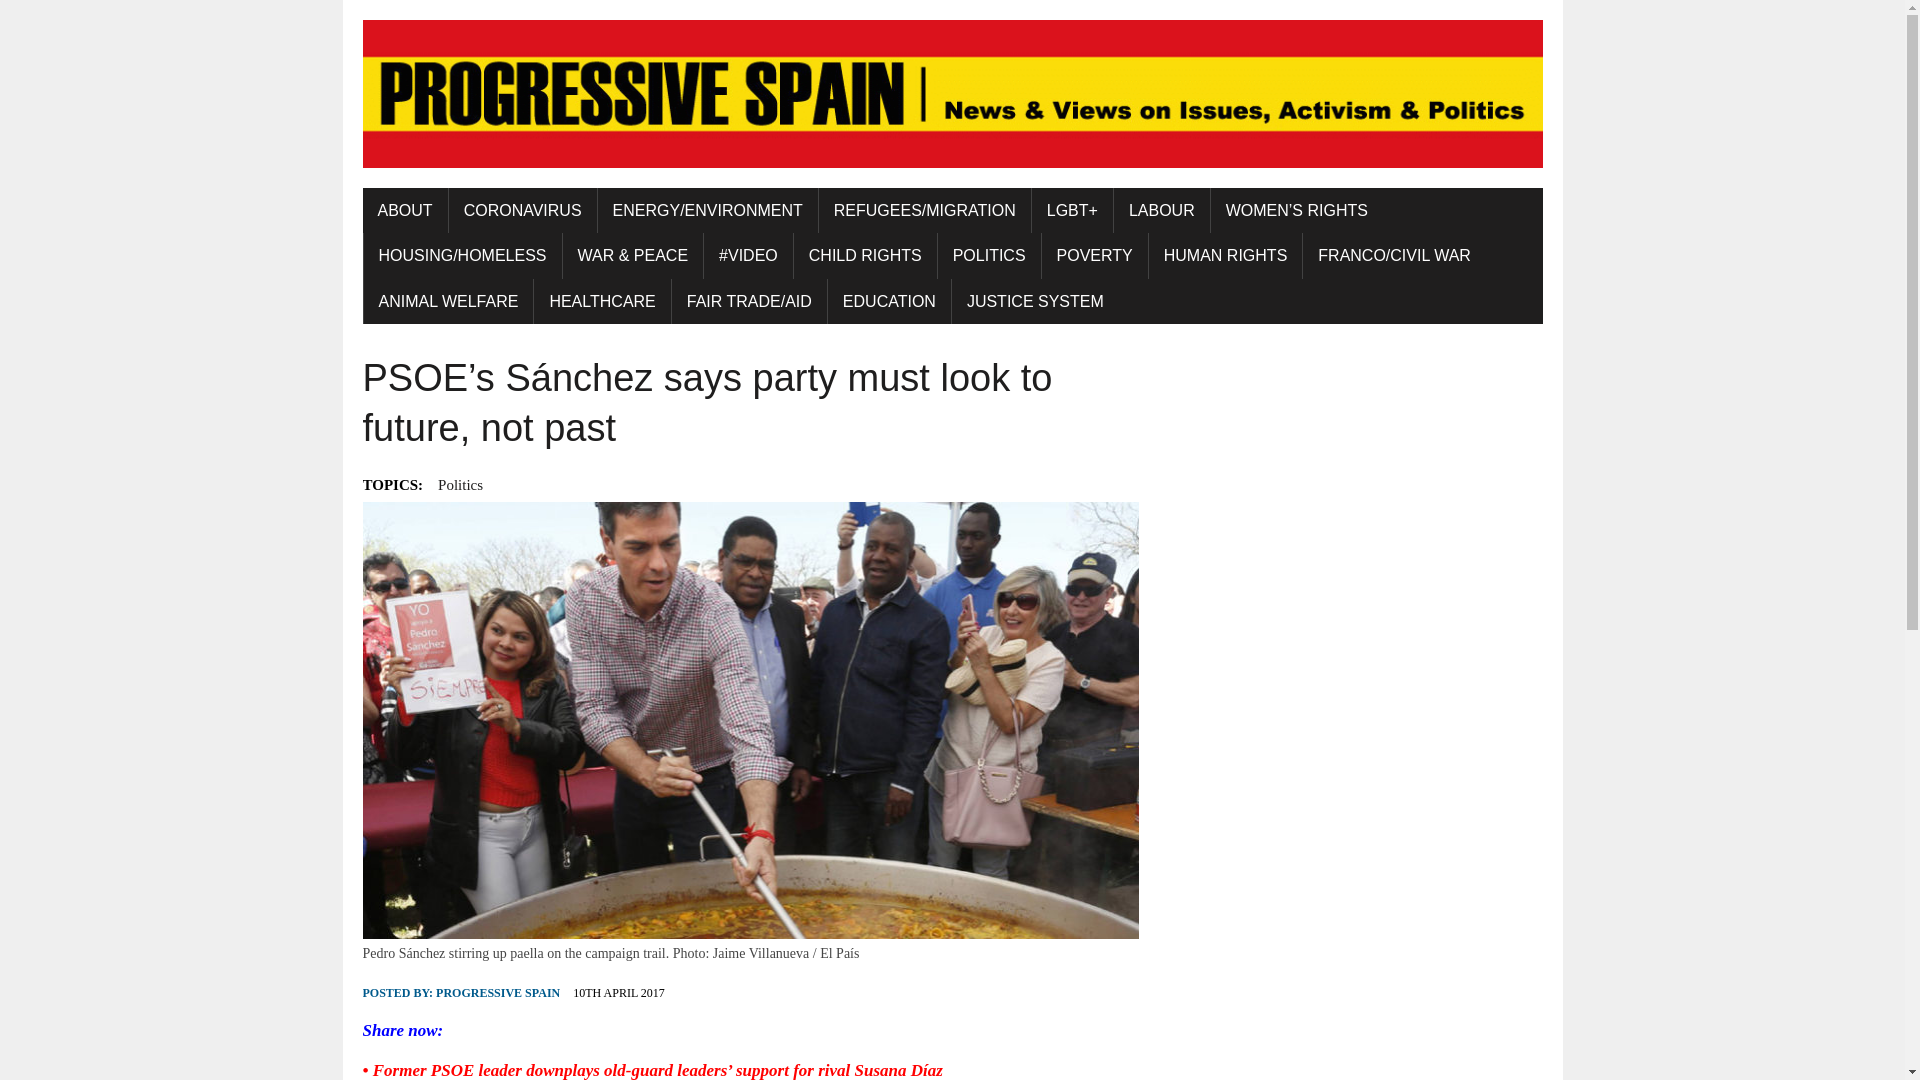  What do you see at coordinates (865, 256) in the screenshot?
I see `CHILD RIGHTS` at bounding box center [865, 256].